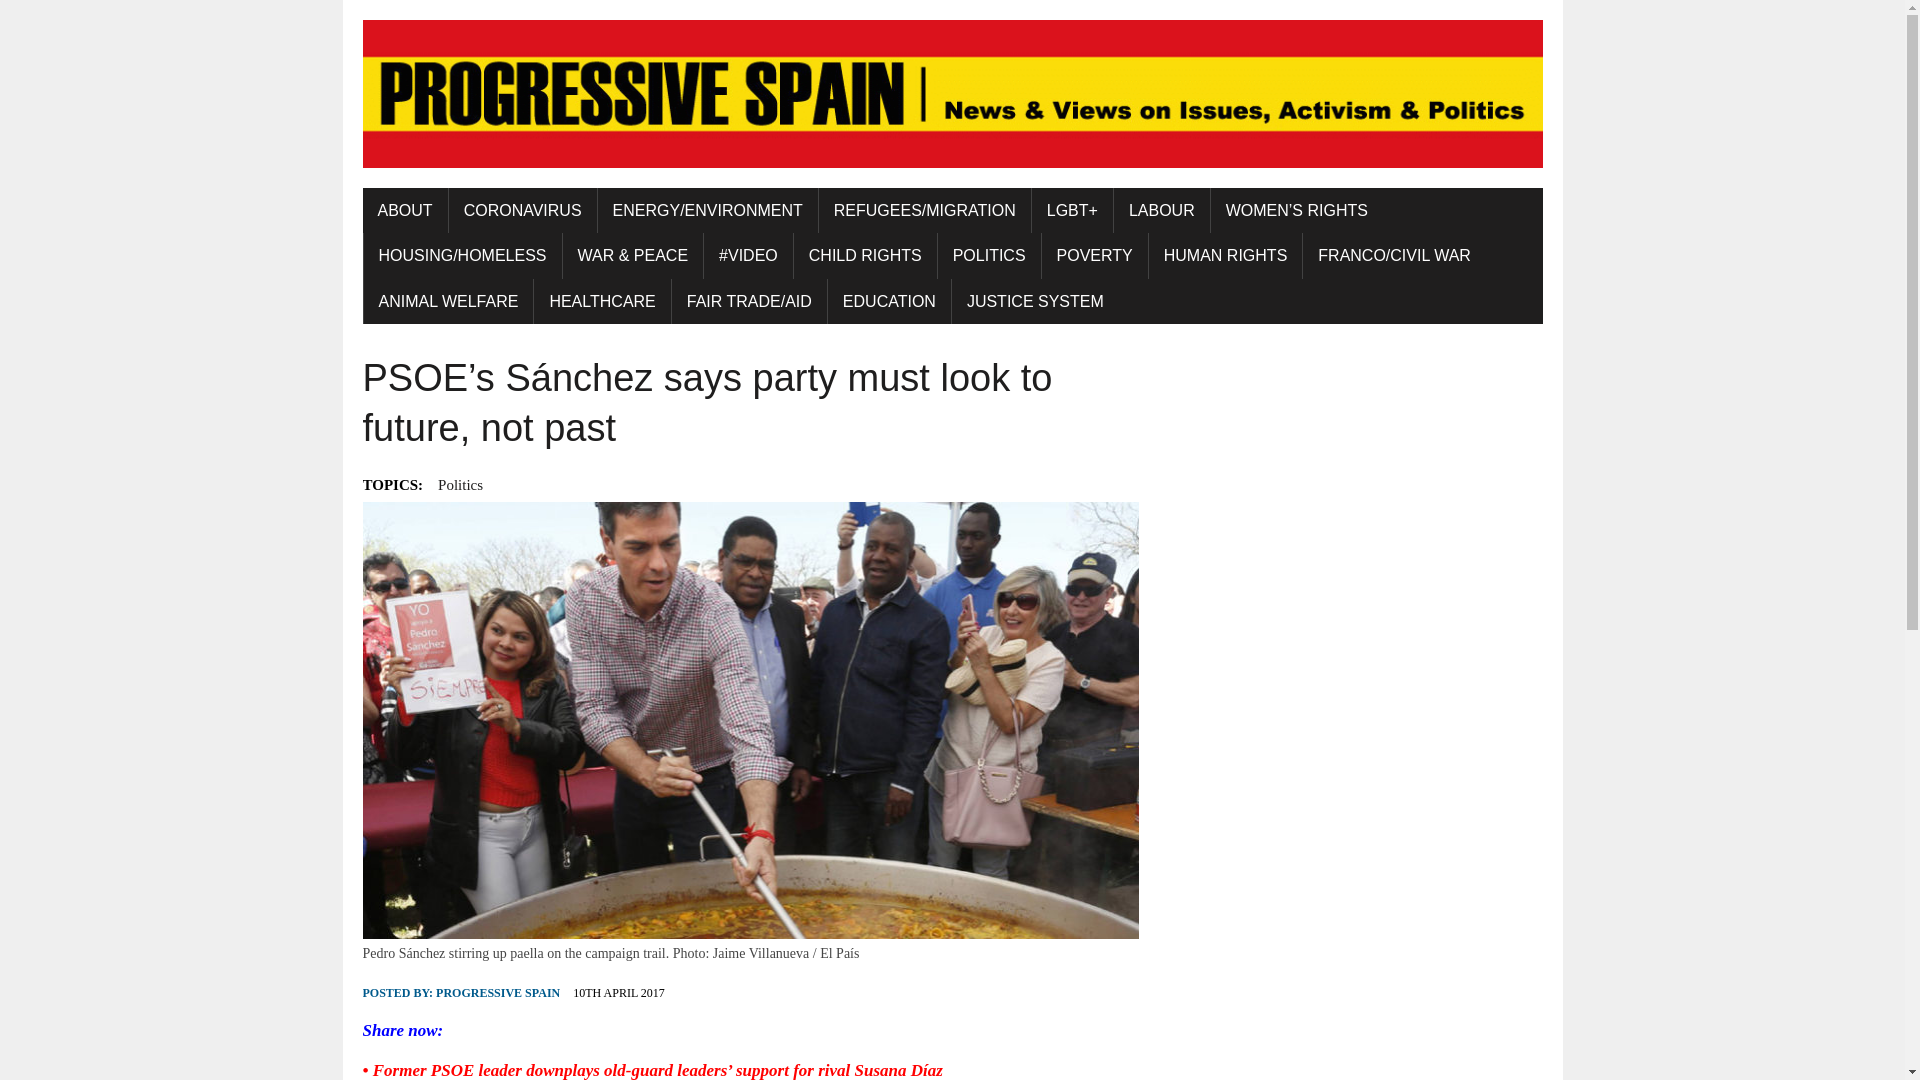  What do you see at coordinates (865, 256) in the screenshot?
I see `CHILD RIGHTS` at bounding box center [865, 256].